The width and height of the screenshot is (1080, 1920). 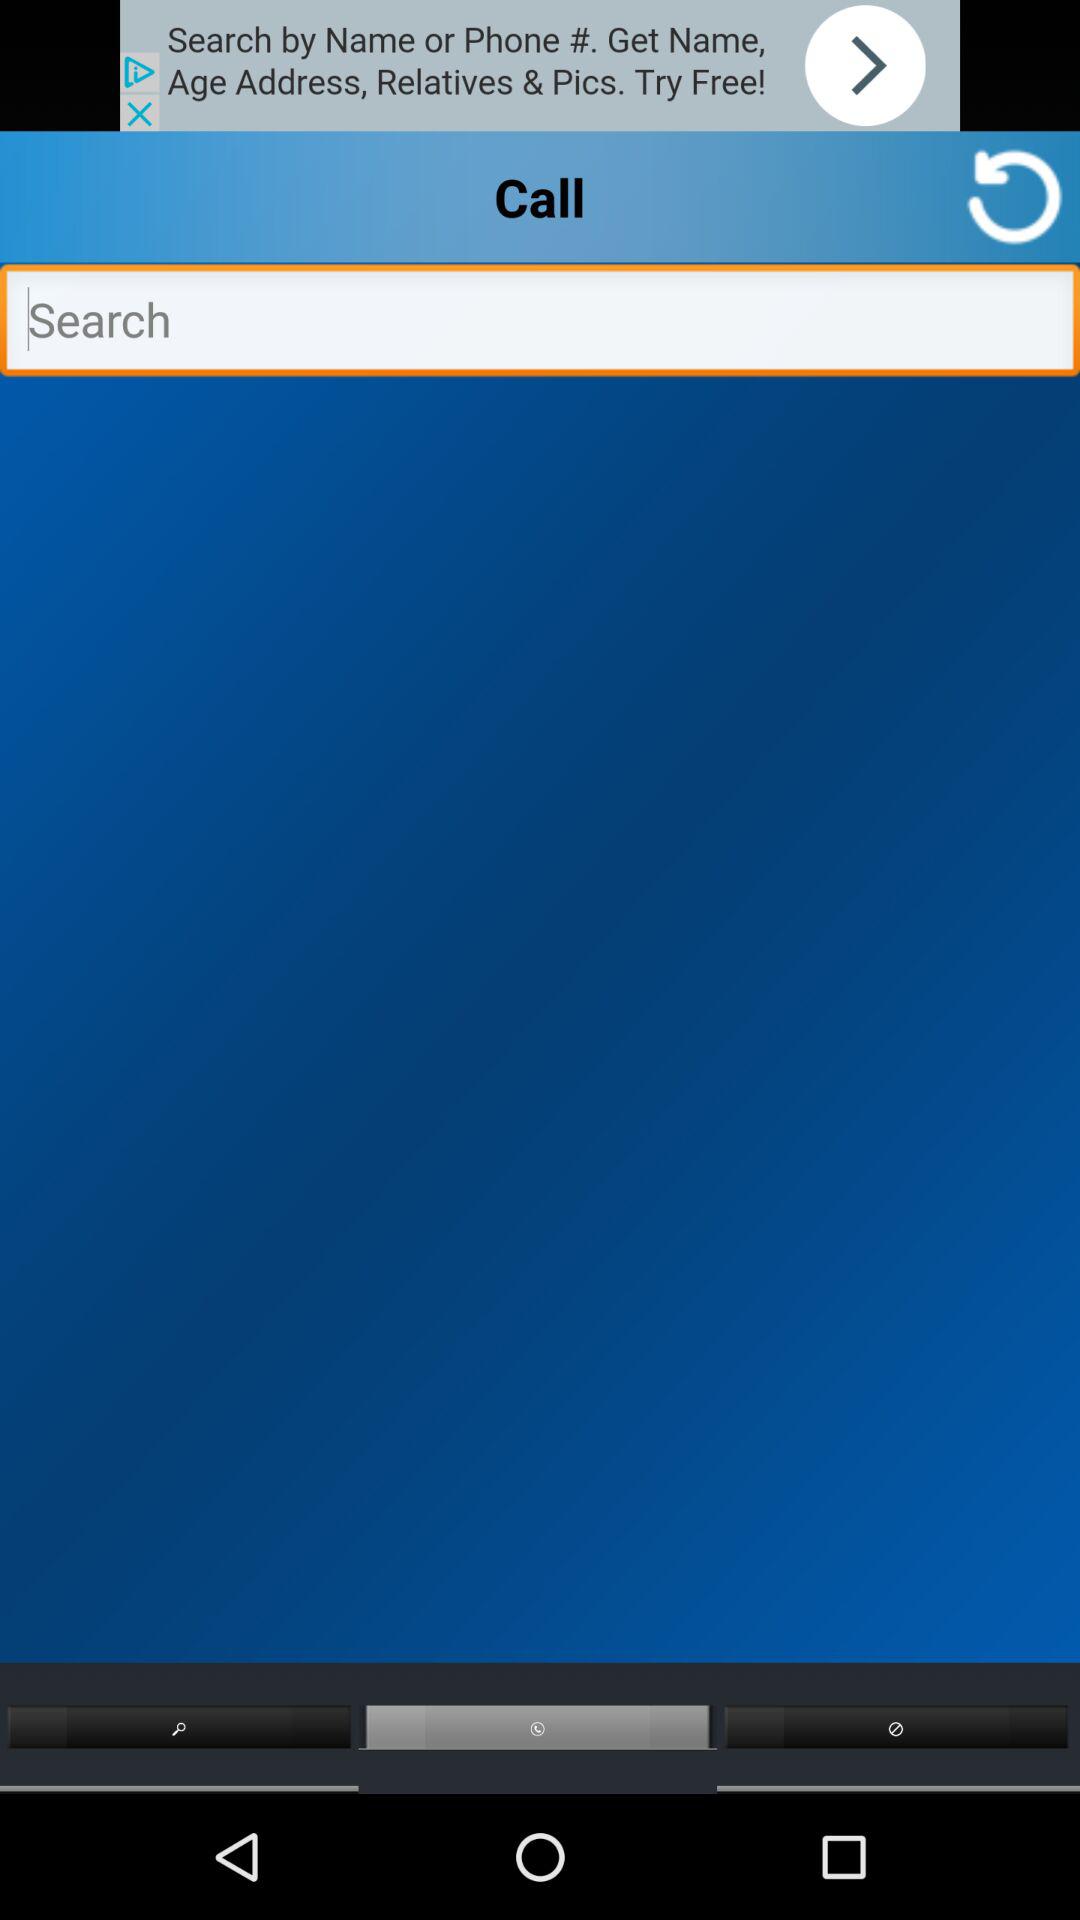 I want to click on announcement, so click(x=540, y=66).